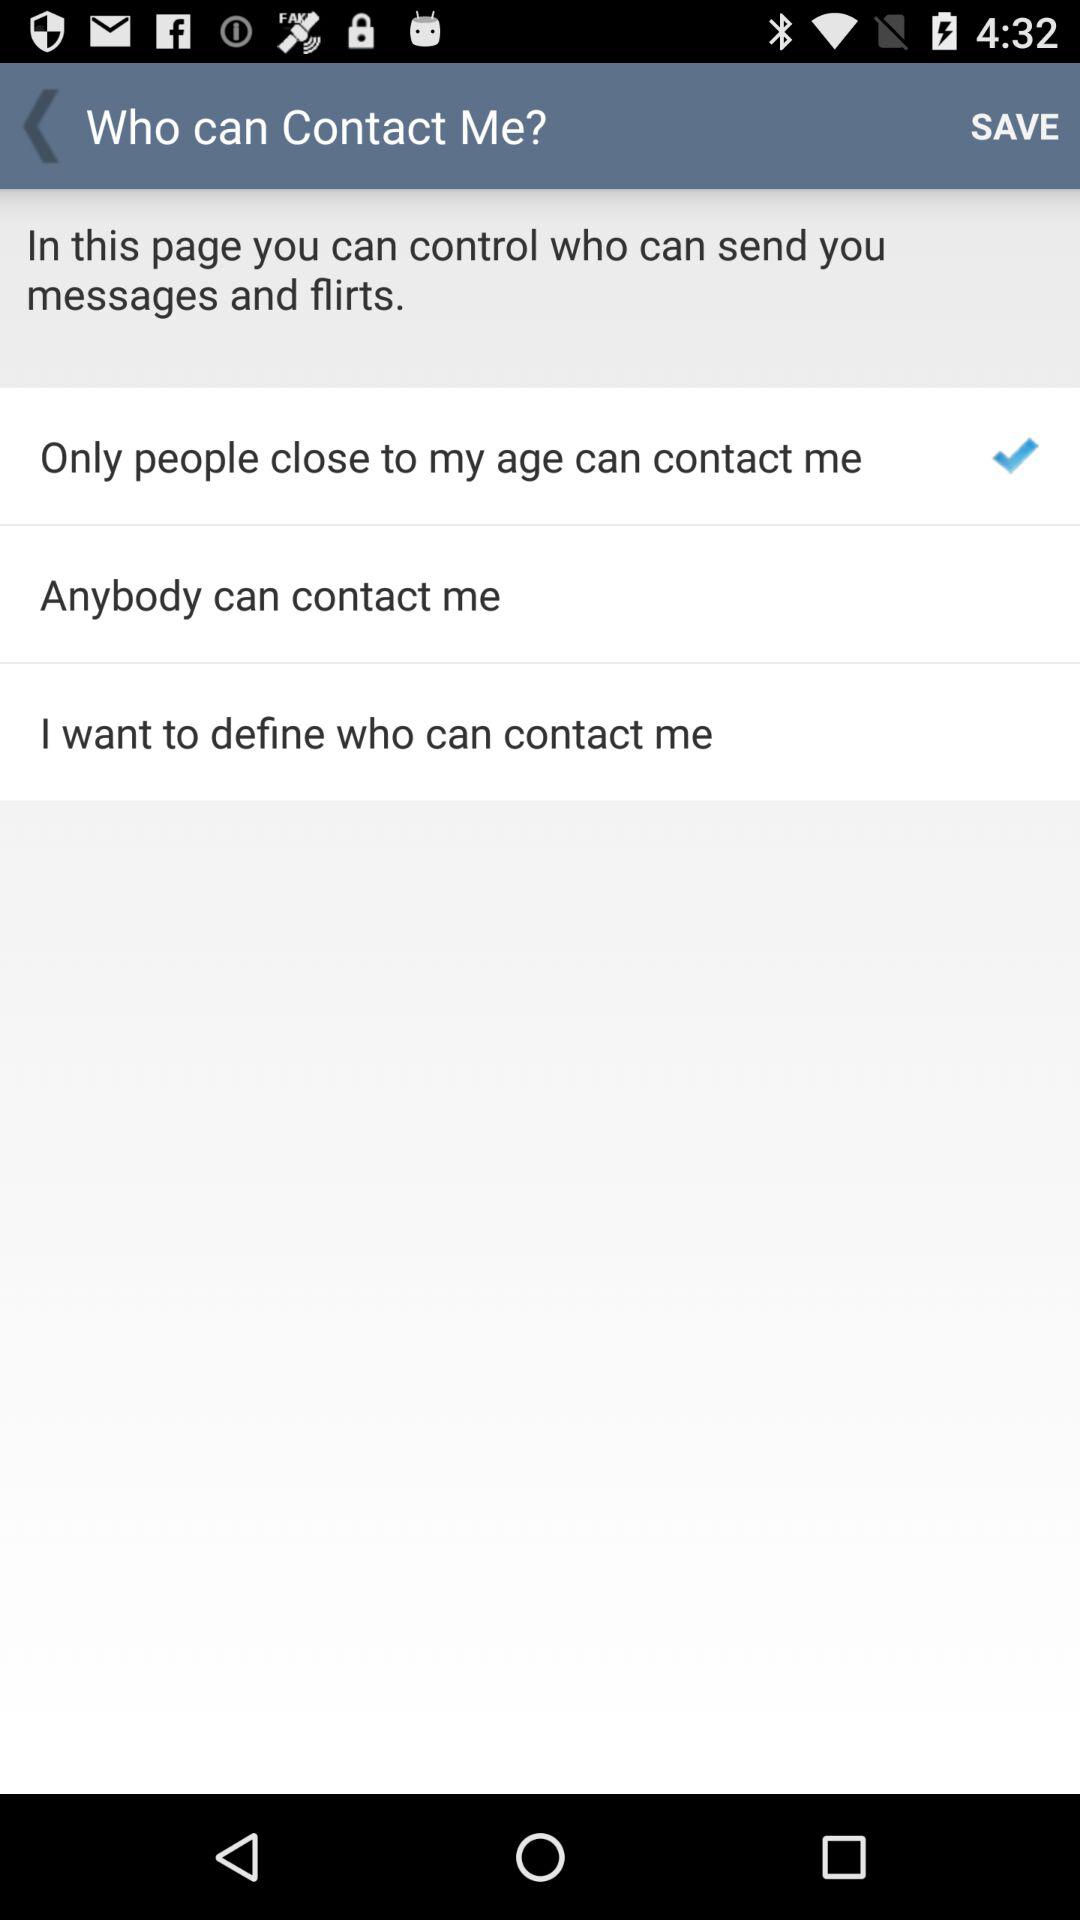 The image size is (1080, 1920). What do you see at coordinates (1014, 126) in the screenshot?
I see `turn on item above in this page item` at bounding box center [1014, 126].